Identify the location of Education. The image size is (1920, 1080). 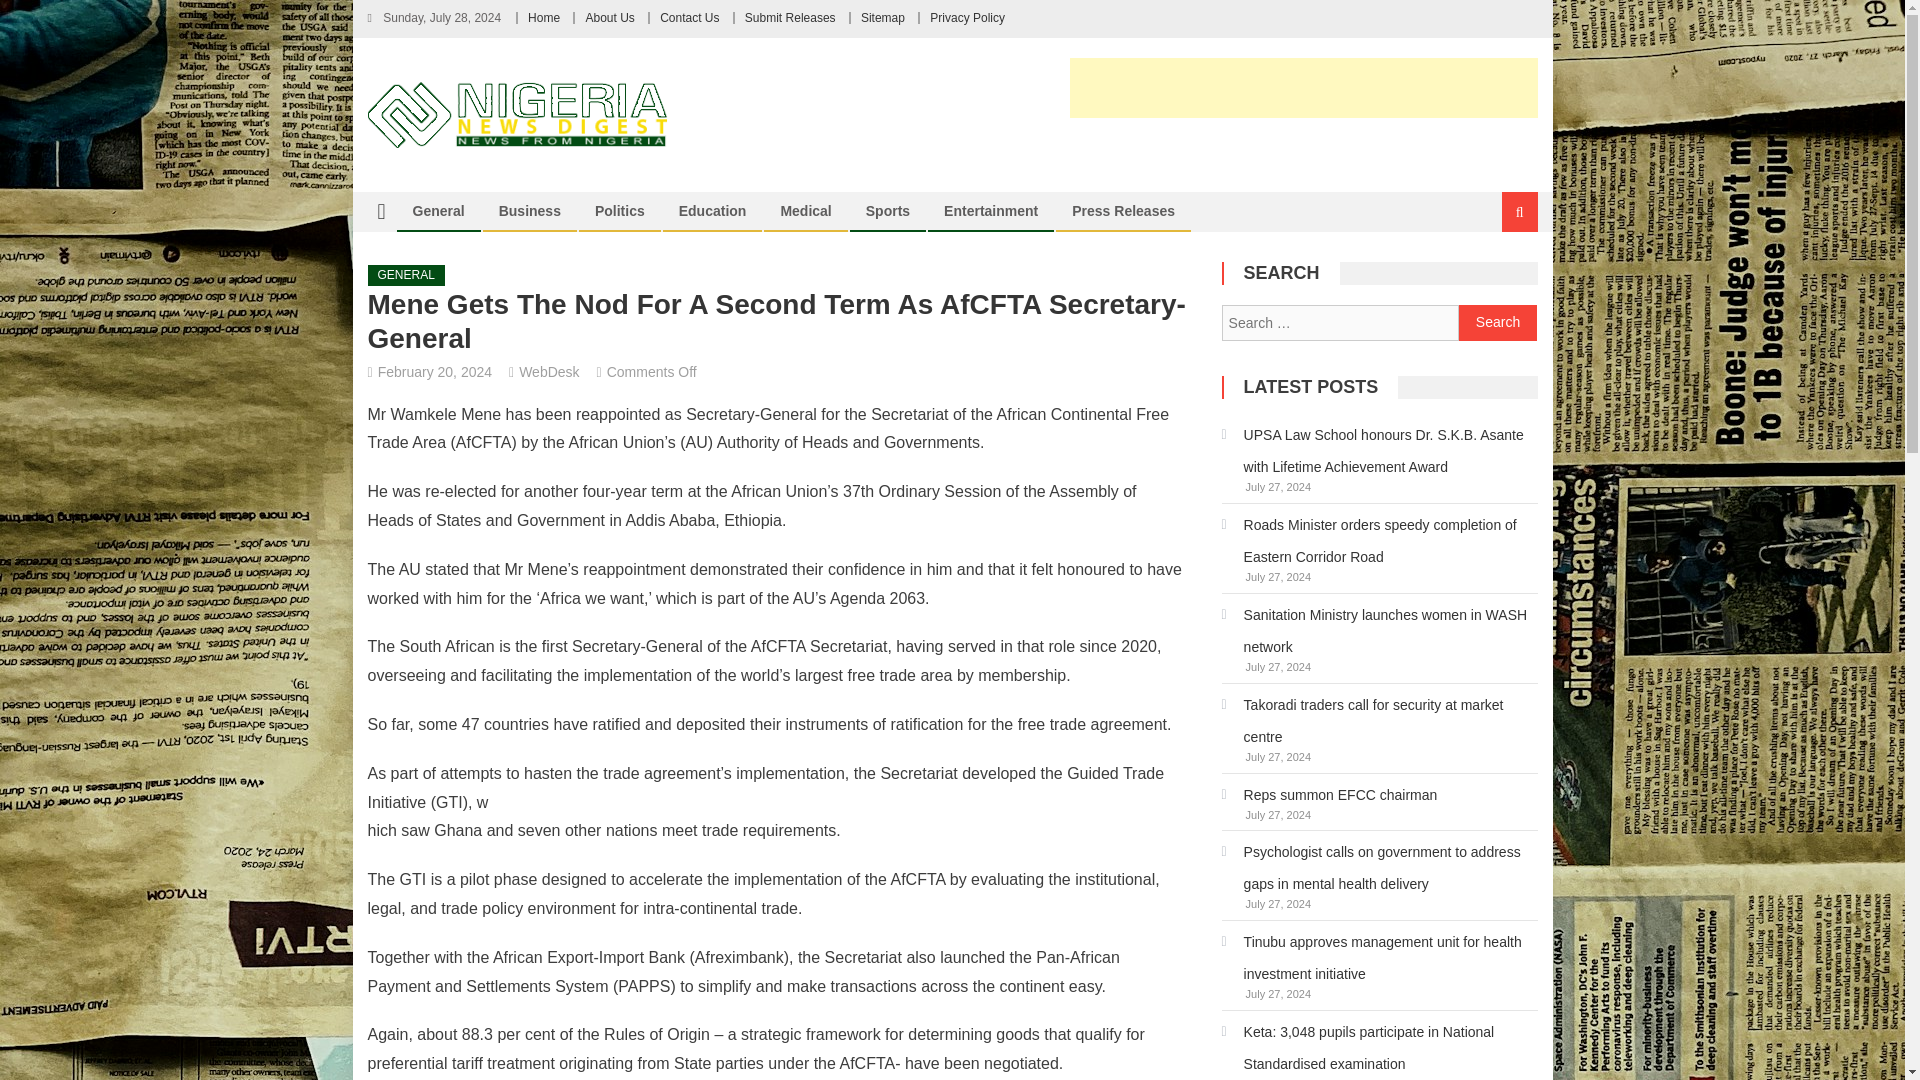
(713, 211).